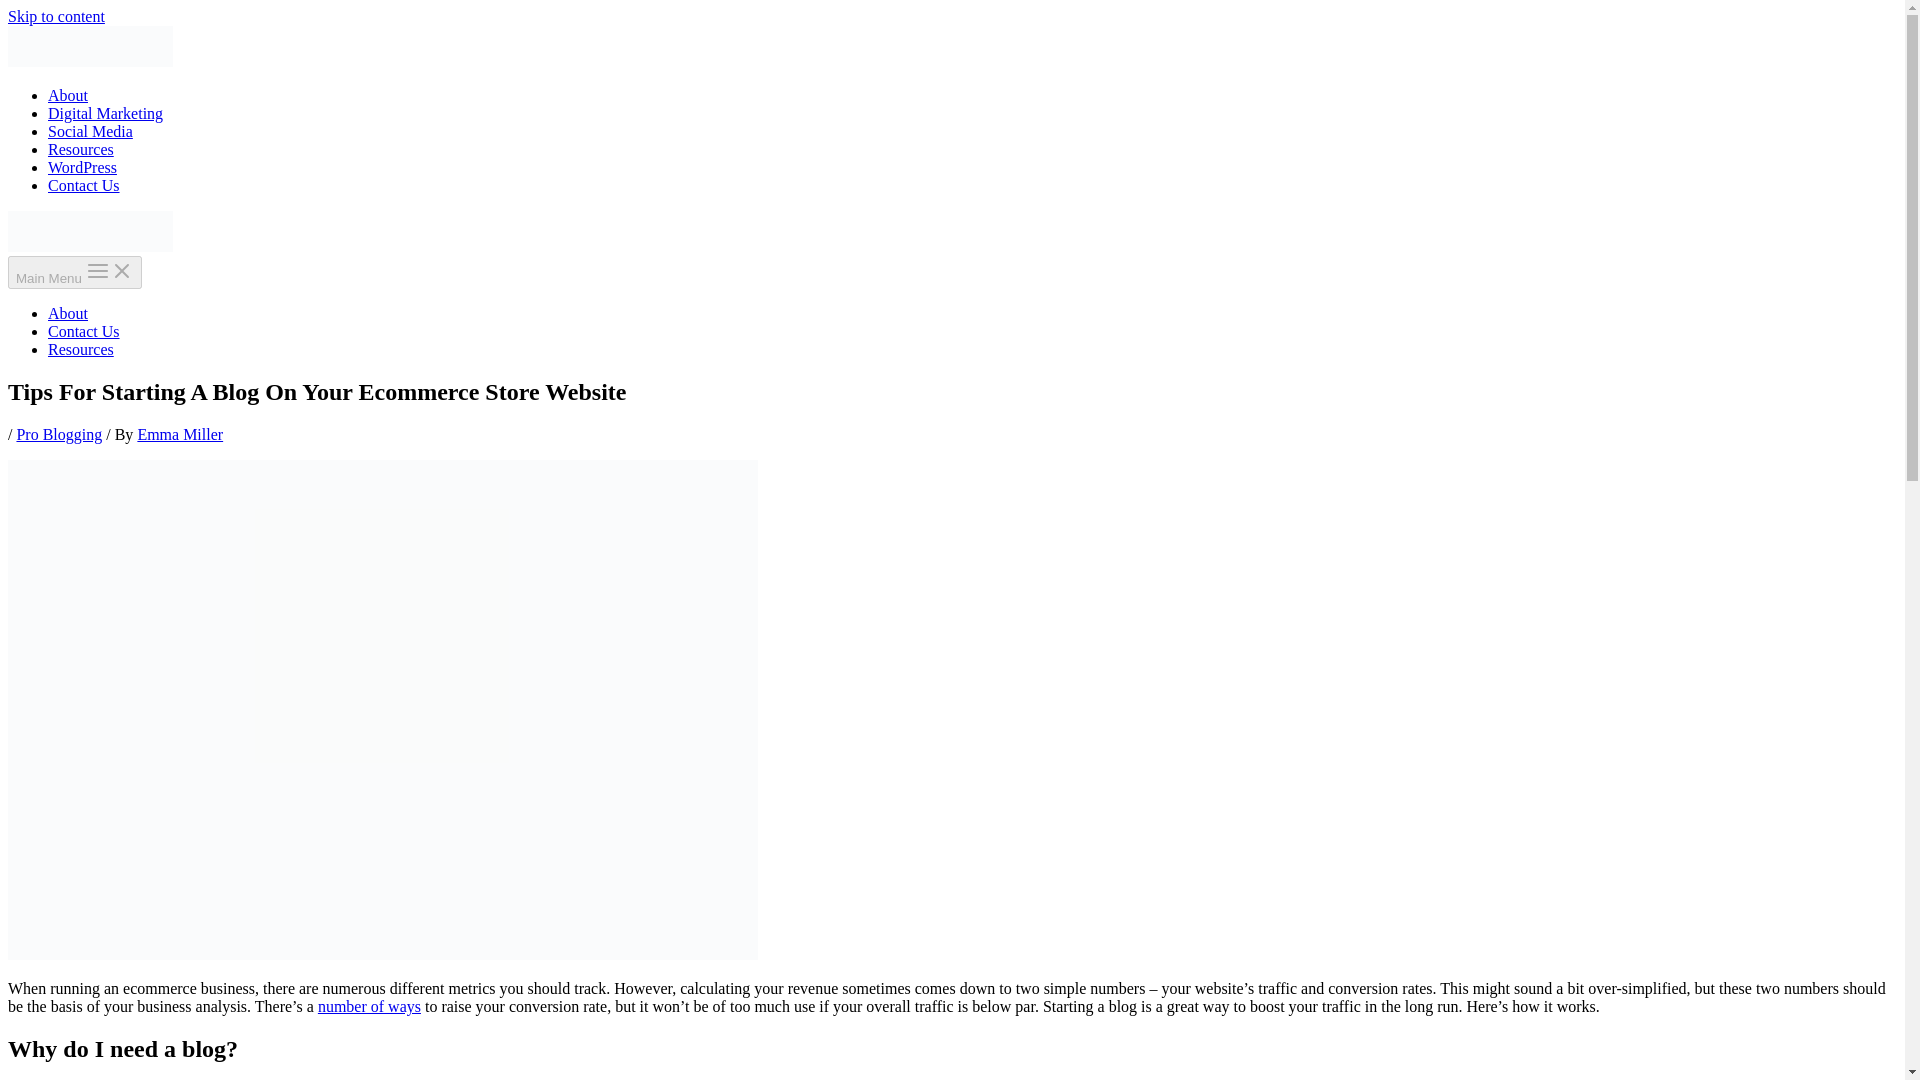 The width and height of the screenshot is (1920, 1080). What do you see at coordinates (68, 95) in the screenshot?
I see `About` at bounding box center [68, 95].